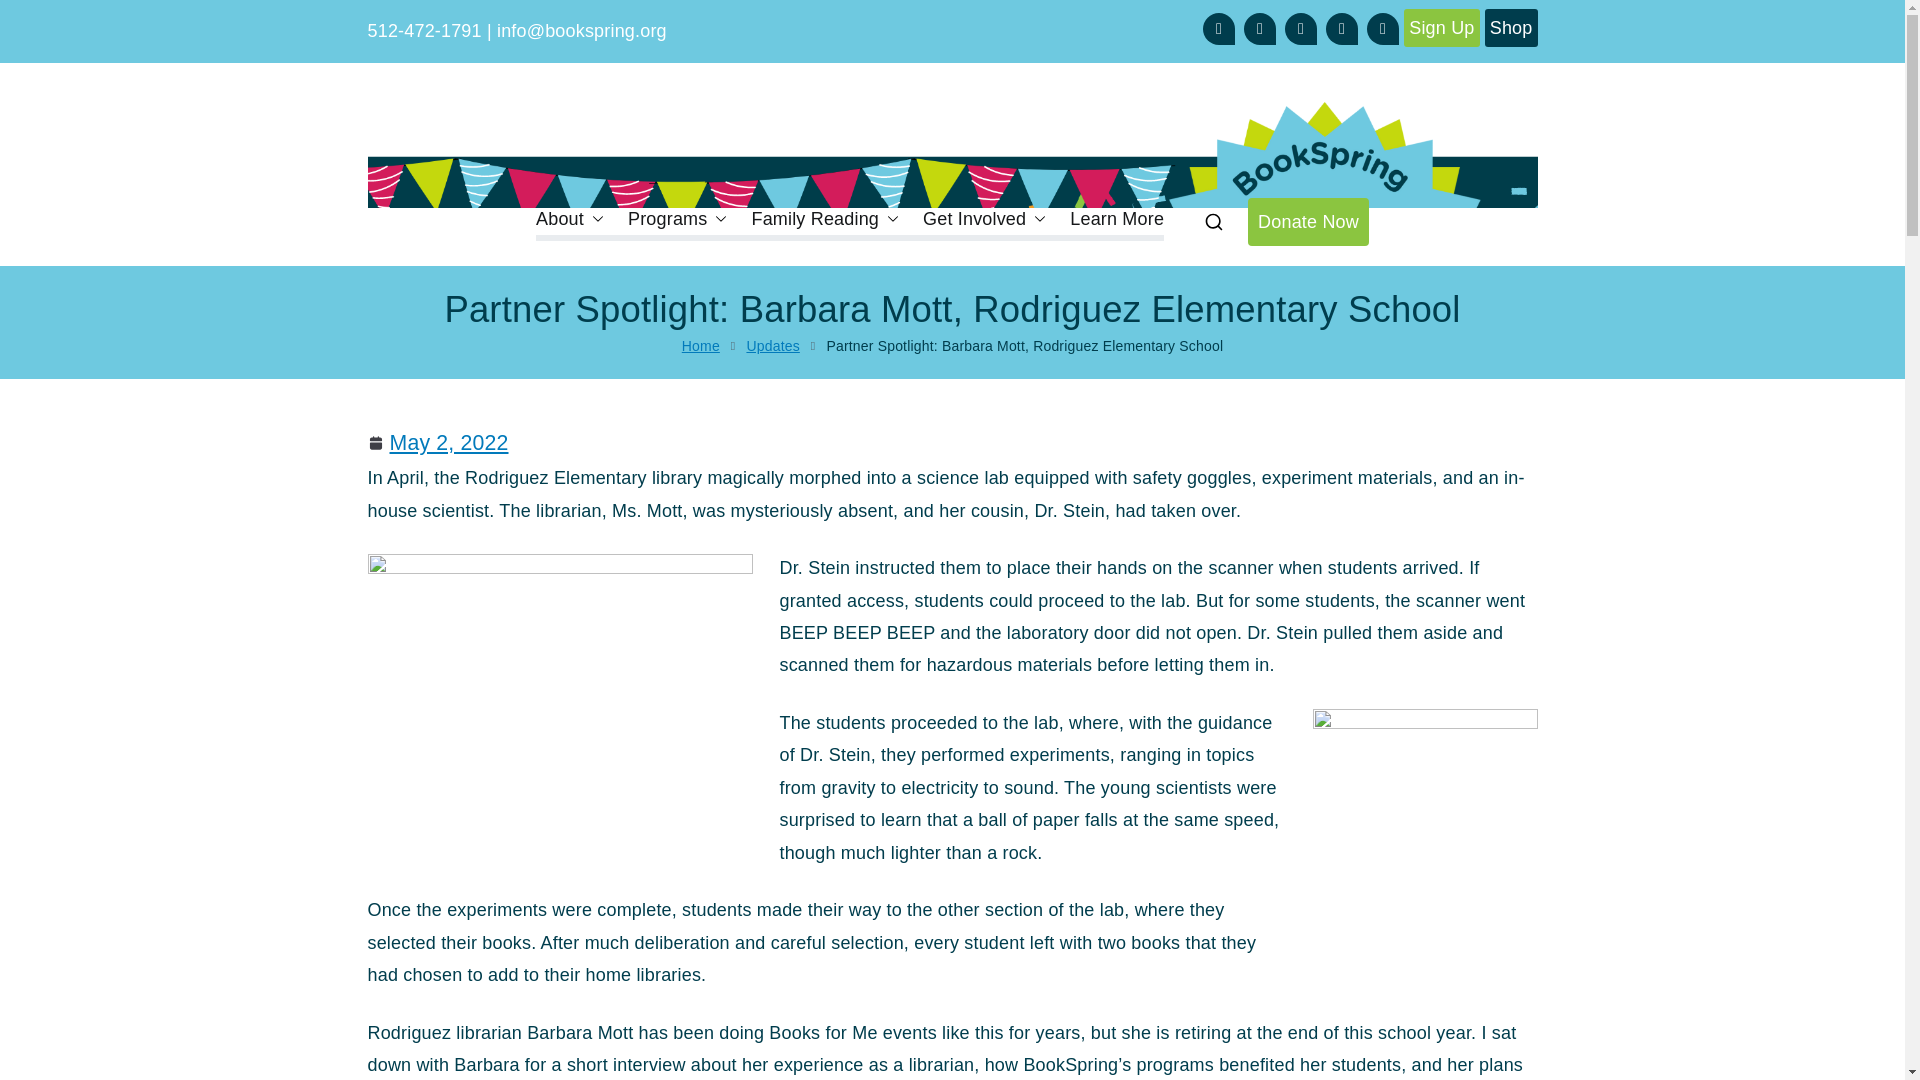 The width and height of the screenshot is (1920, 1080). Describe the element at coordinates (1260, 28) in the screenshot. I see `Instagram` at that location.